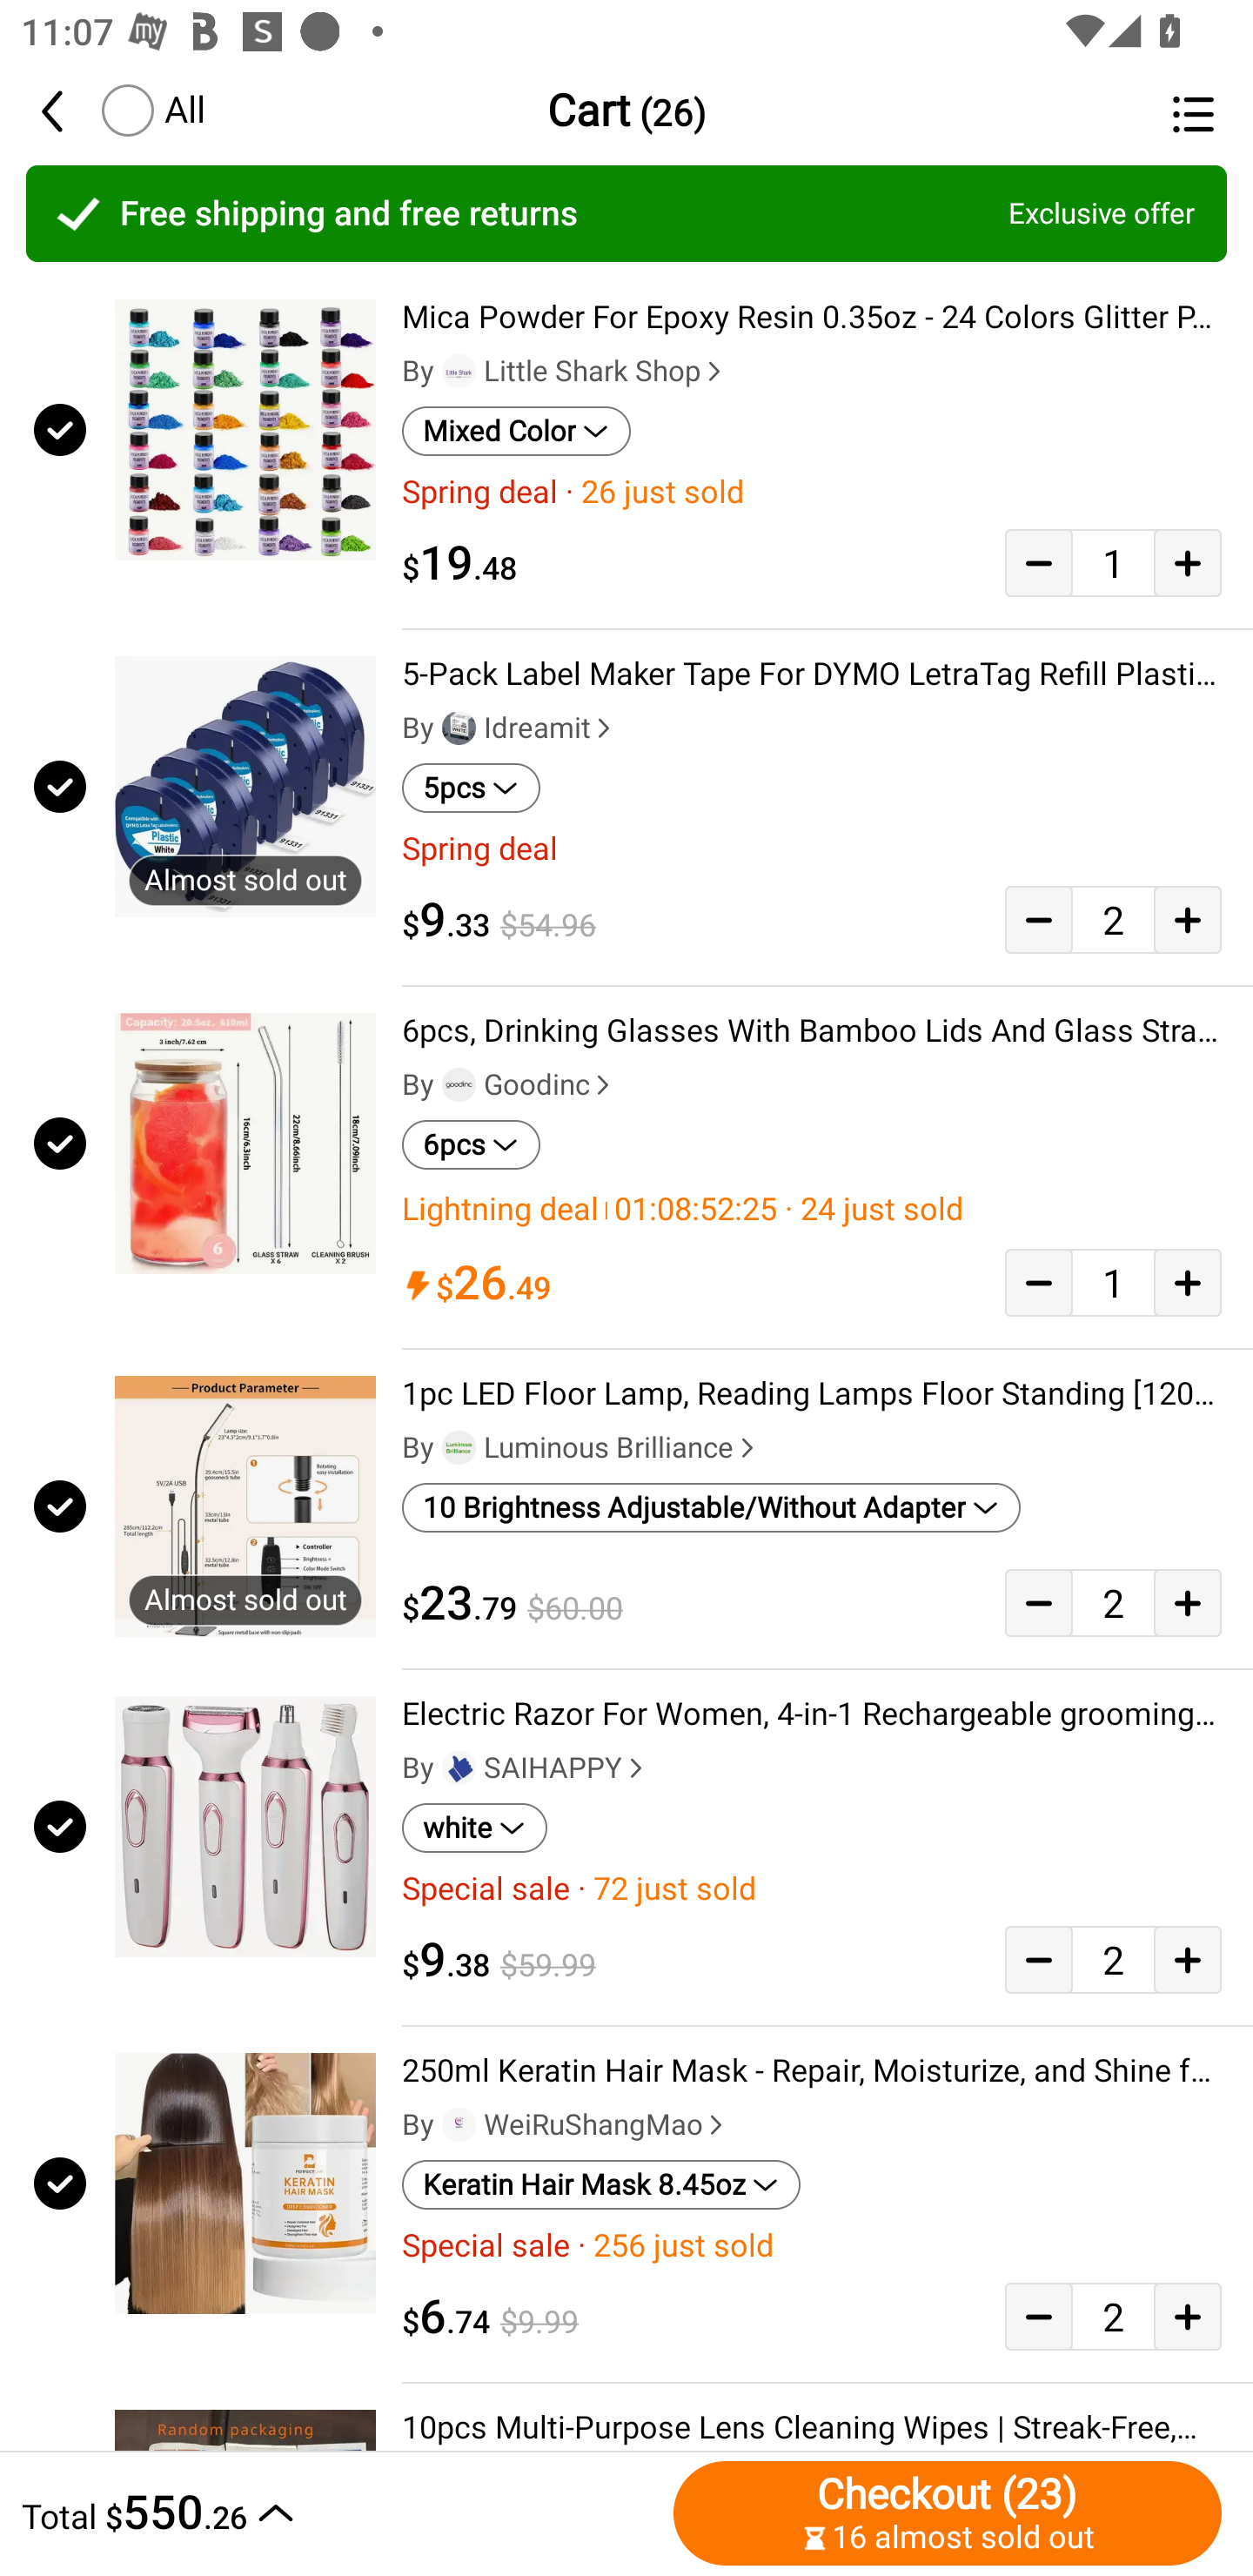 The height and width of the screenshot is (2576, 1253). I want to click on Add quantity button, so click(1188, 1960).